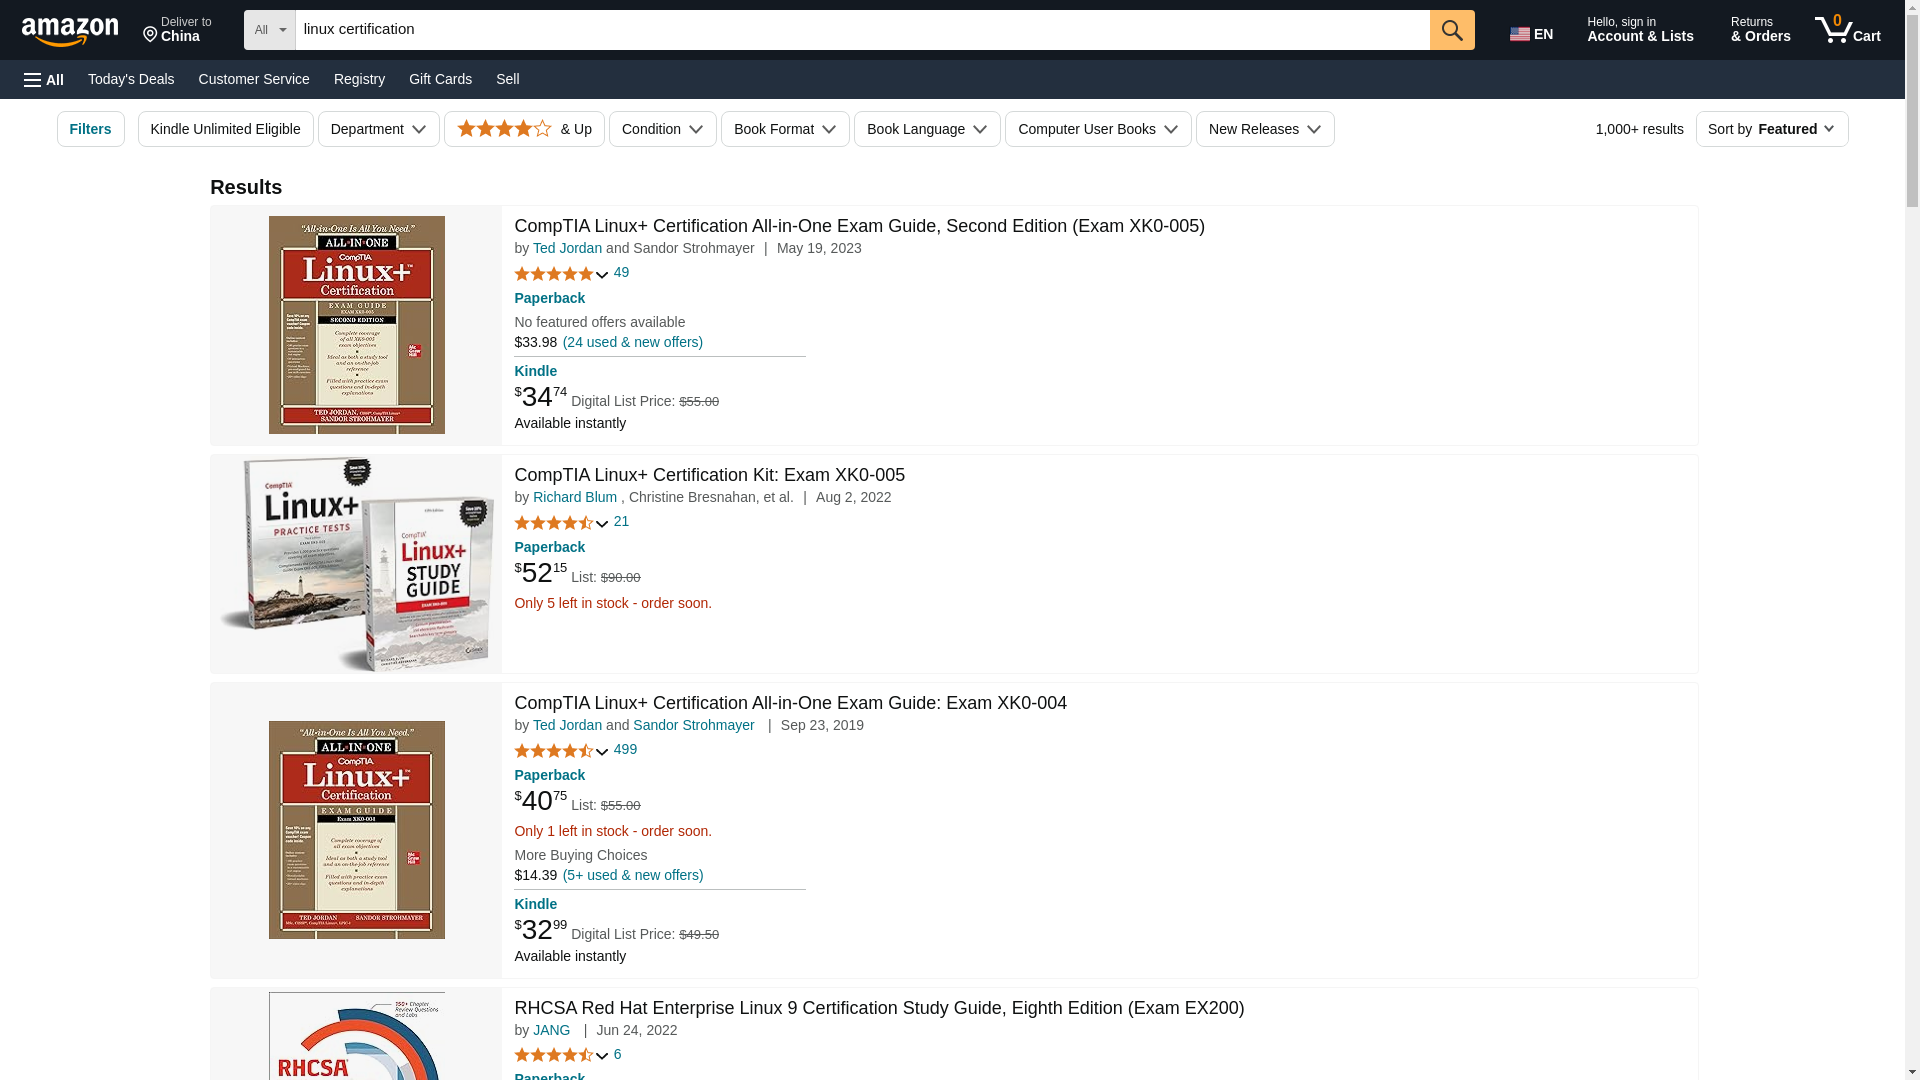  What do you see at coordinates (1848, 30) in the screenshot?
I see `Skip to main content` at bounding box center [1848, 30].